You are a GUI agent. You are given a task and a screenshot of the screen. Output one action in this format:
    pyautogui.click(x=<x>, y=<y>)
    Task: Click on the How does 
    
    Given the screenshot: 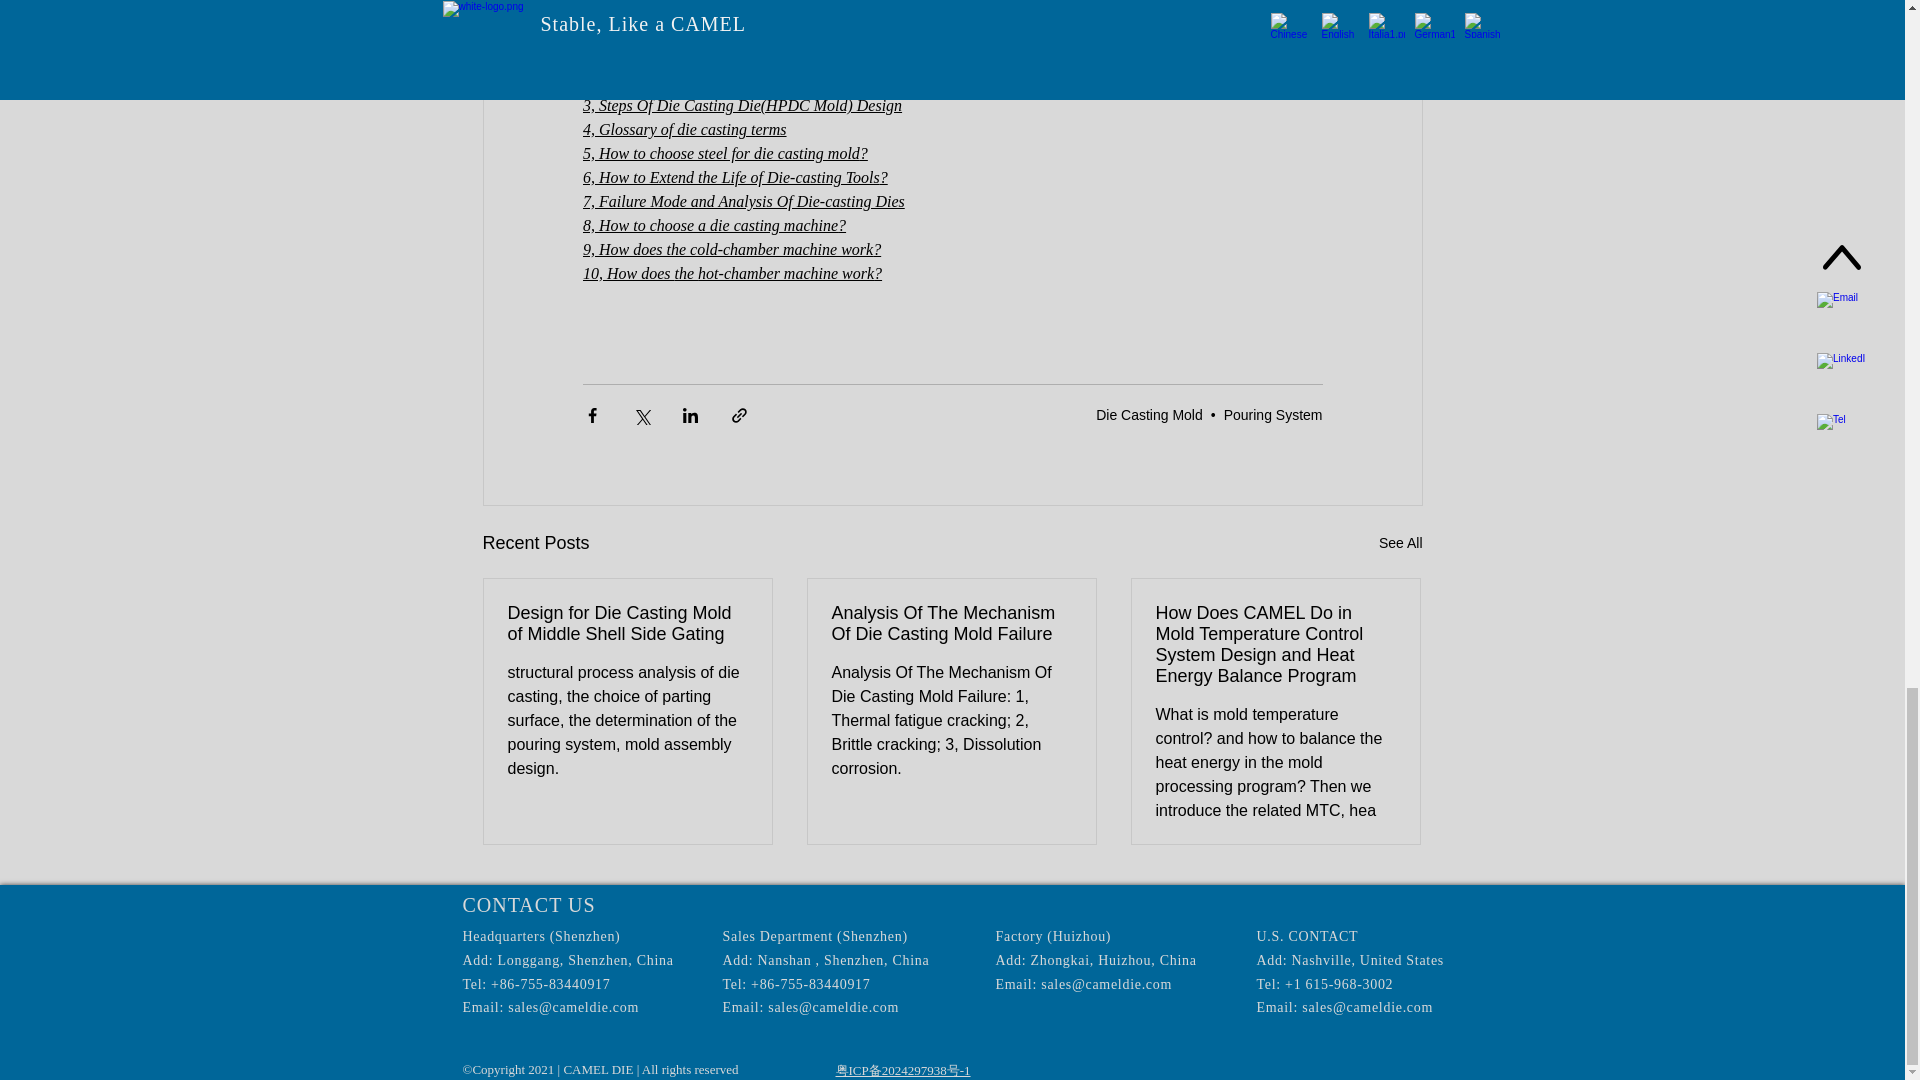 What is the action you would take?
    pyautogui.click(x=640, y=272)
    